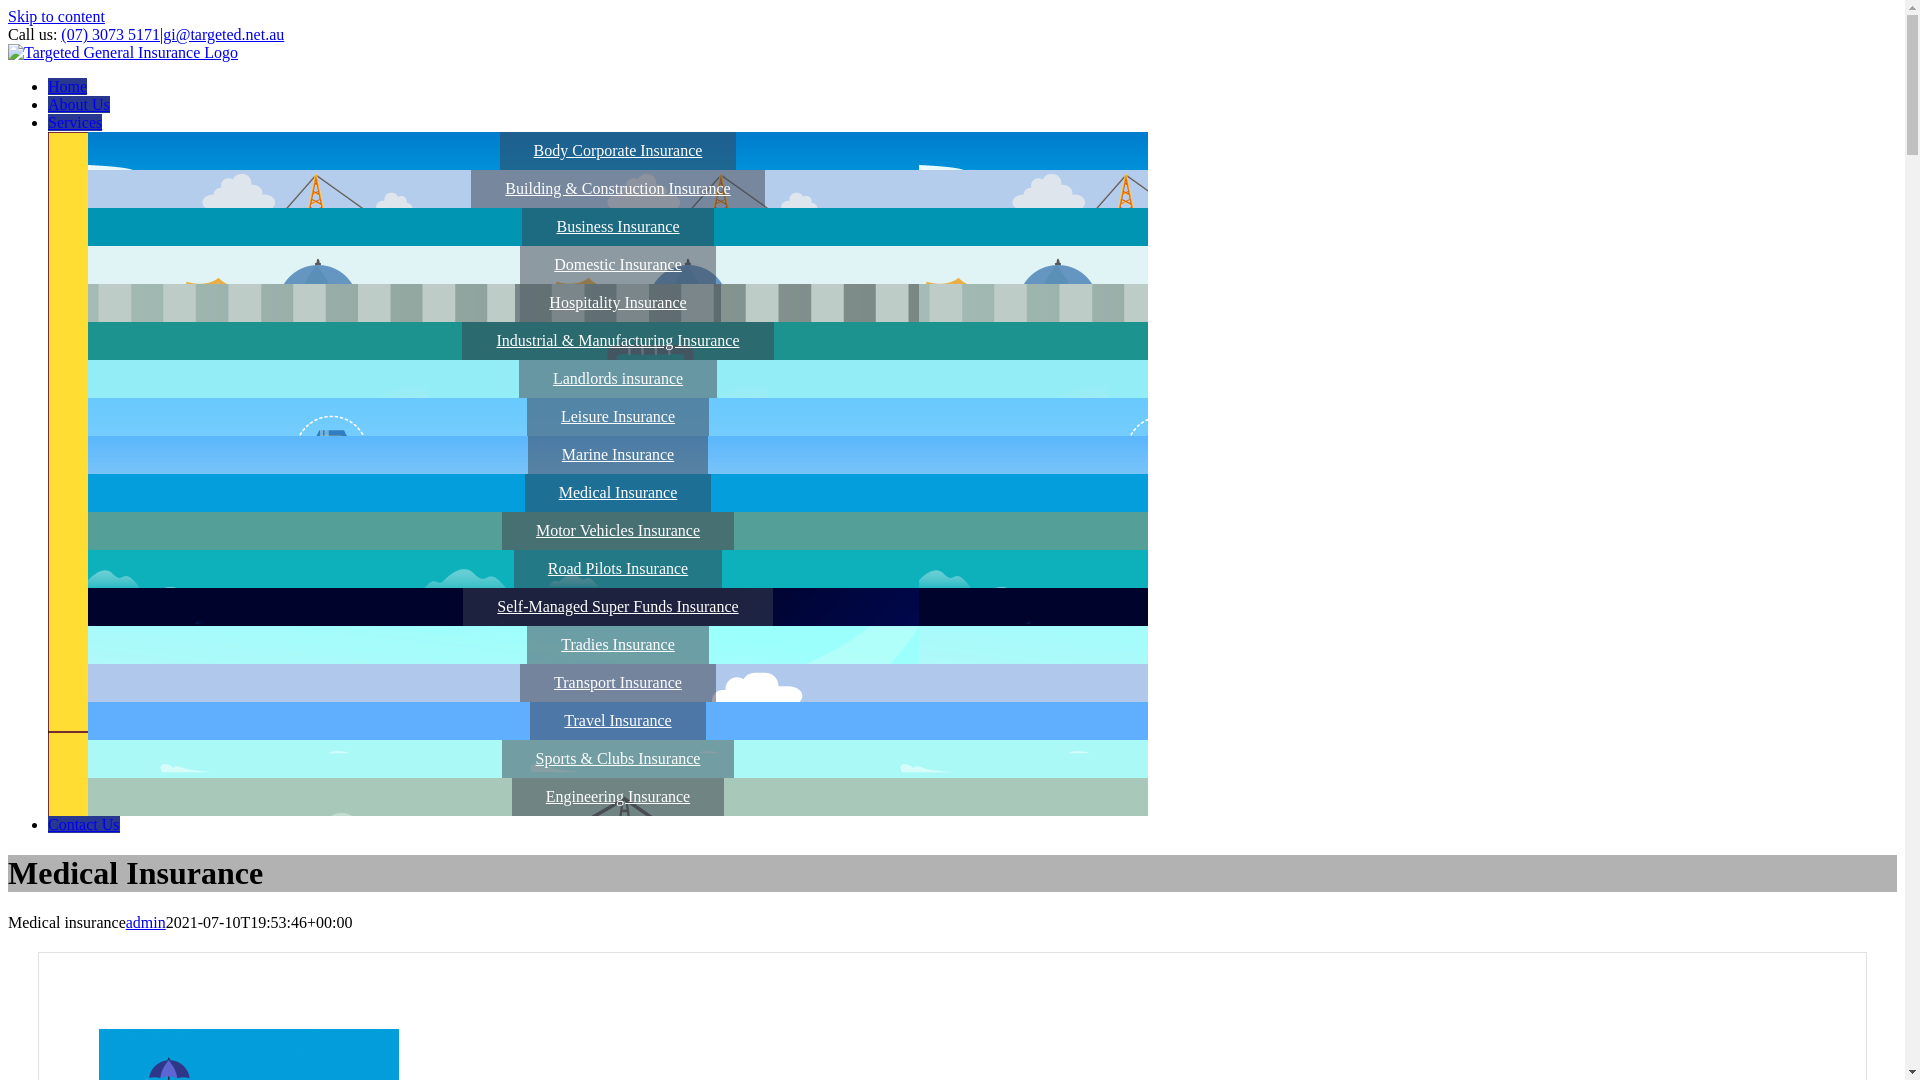 This screenshot has height=1080, width=1920. What do you see at coordinates (618, 720) in the screenshot?
I see `Travel Insurance` at bounding box center [618, 720].